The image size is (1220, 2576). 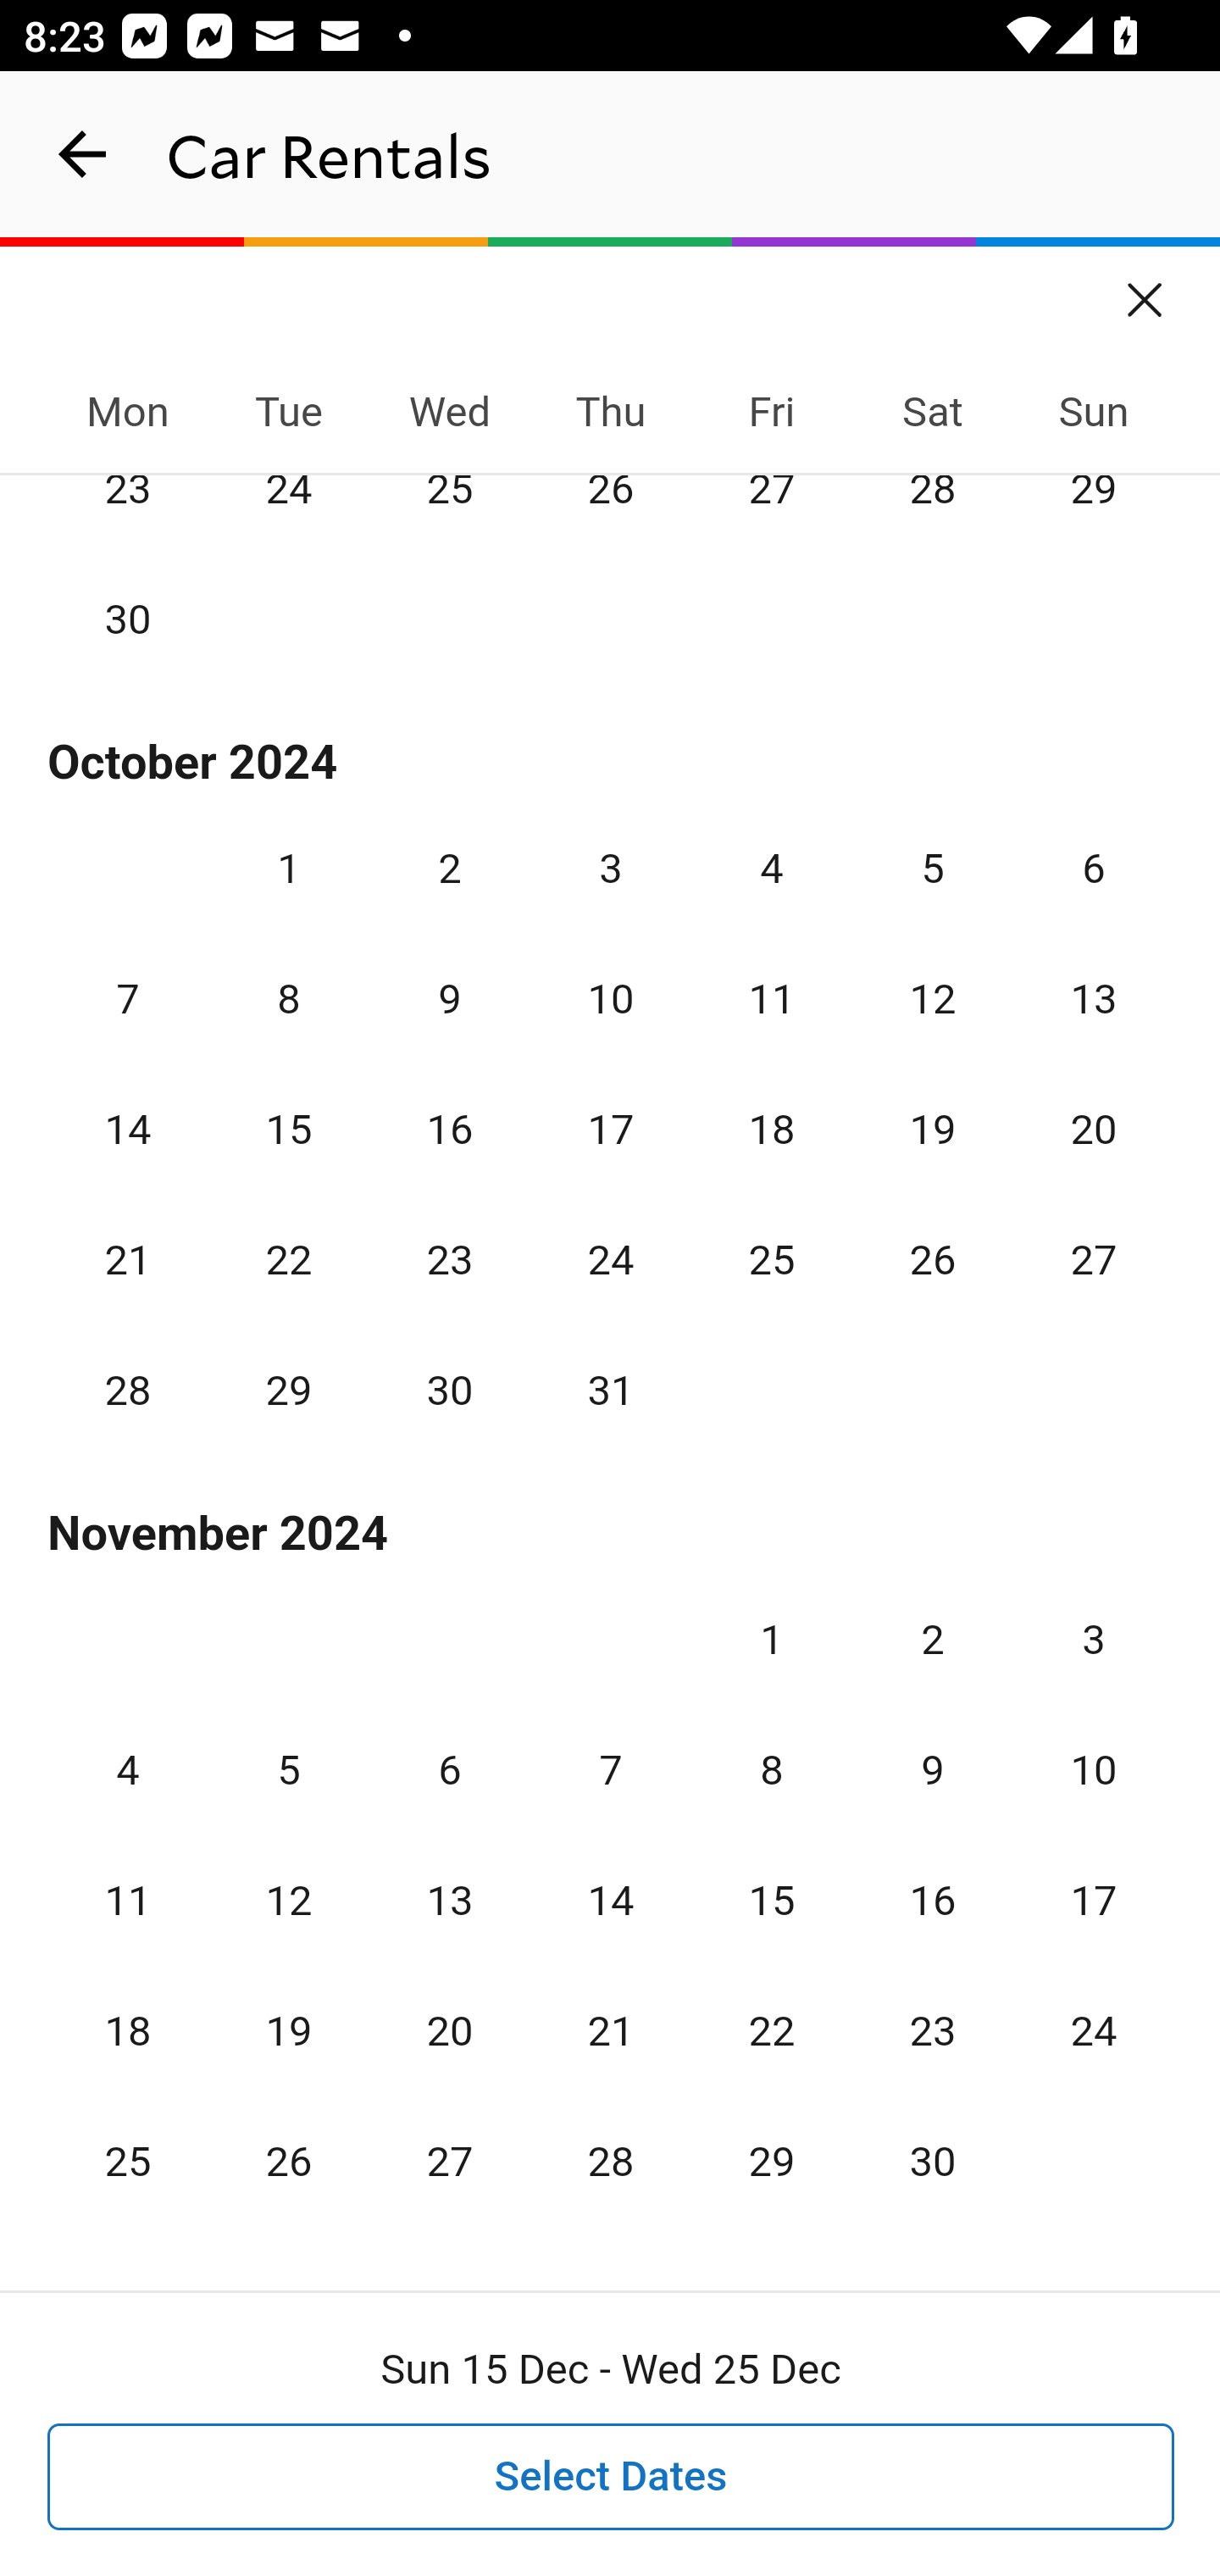 I want to click on 19 October 2024, so click(x=932, y=1128).